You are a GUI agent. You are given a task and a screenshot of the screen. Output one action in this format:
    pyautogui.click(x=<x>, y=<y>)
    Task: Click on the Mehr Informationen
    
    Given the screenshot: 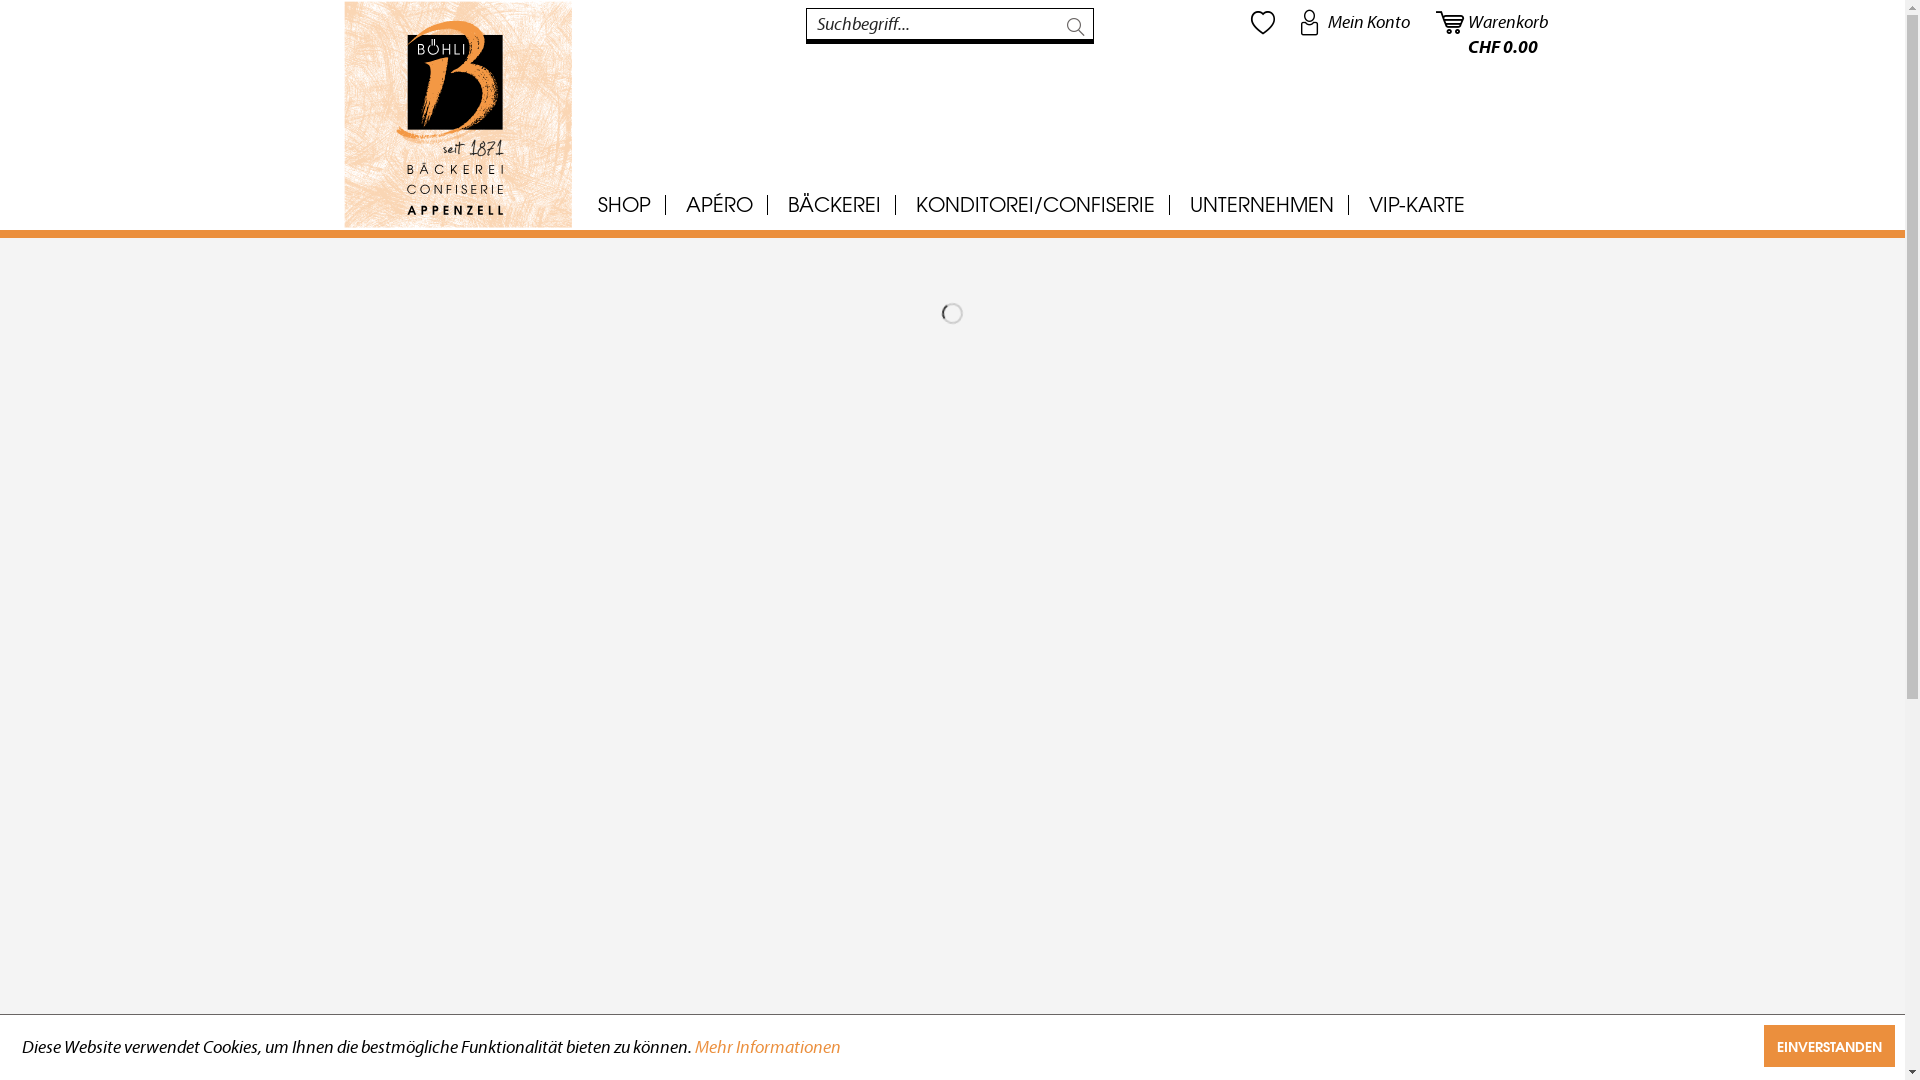 What is the action you would take?
    pyautogui.click(x=768, y=1048)
    